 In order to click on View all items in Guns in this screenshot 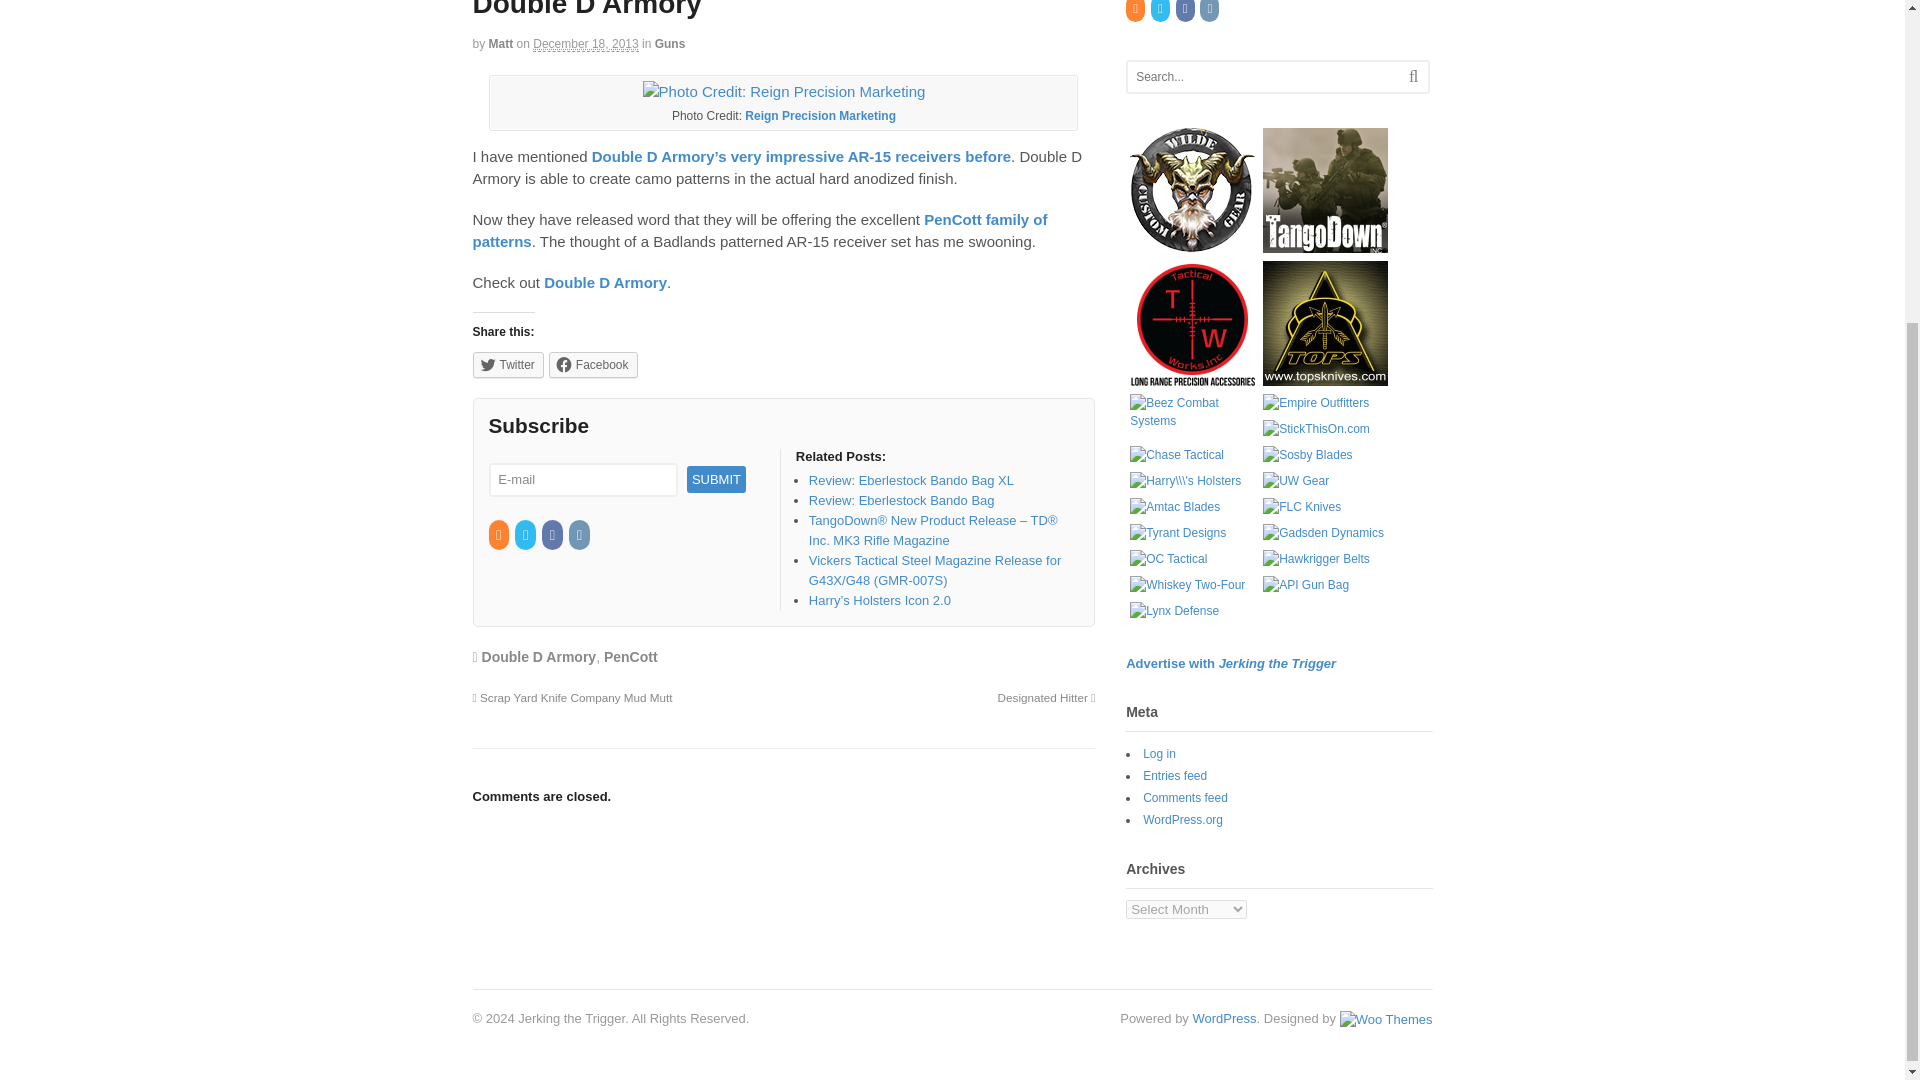, I will do `click(670, 43)`.